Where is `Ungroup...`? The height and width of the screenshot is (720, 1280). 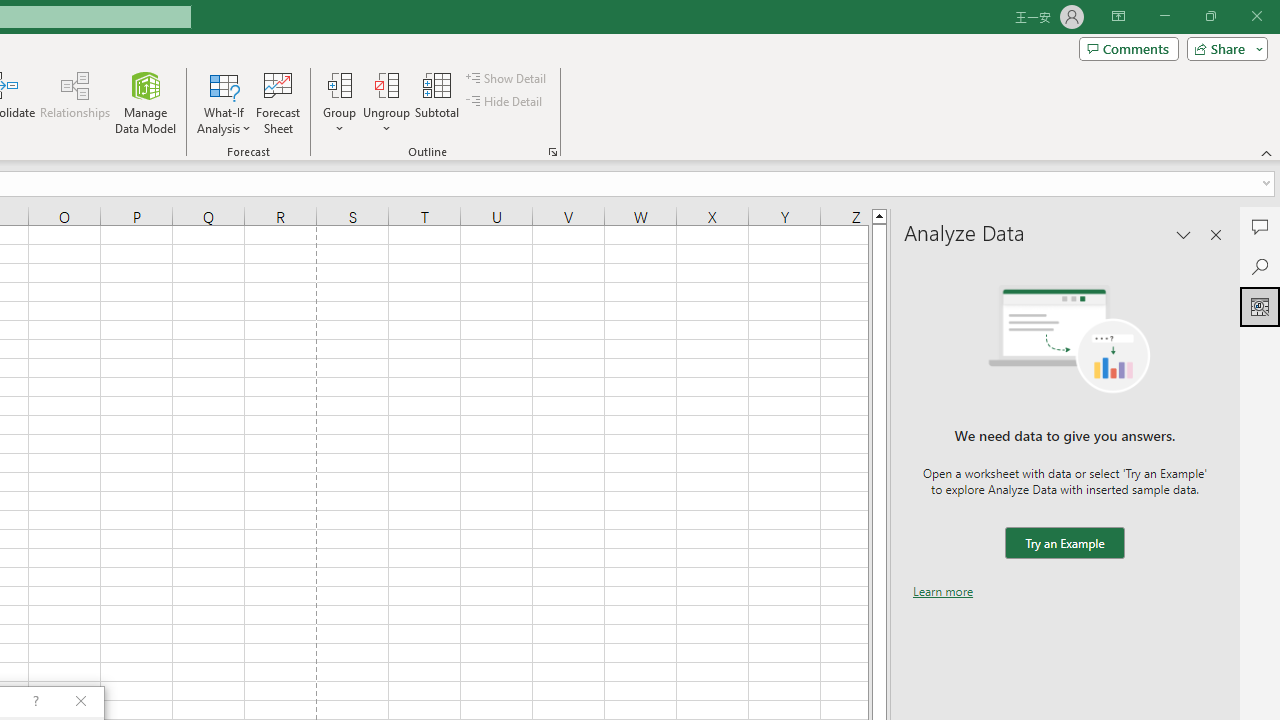 Ungroup... is located at coordinates (386, 84).